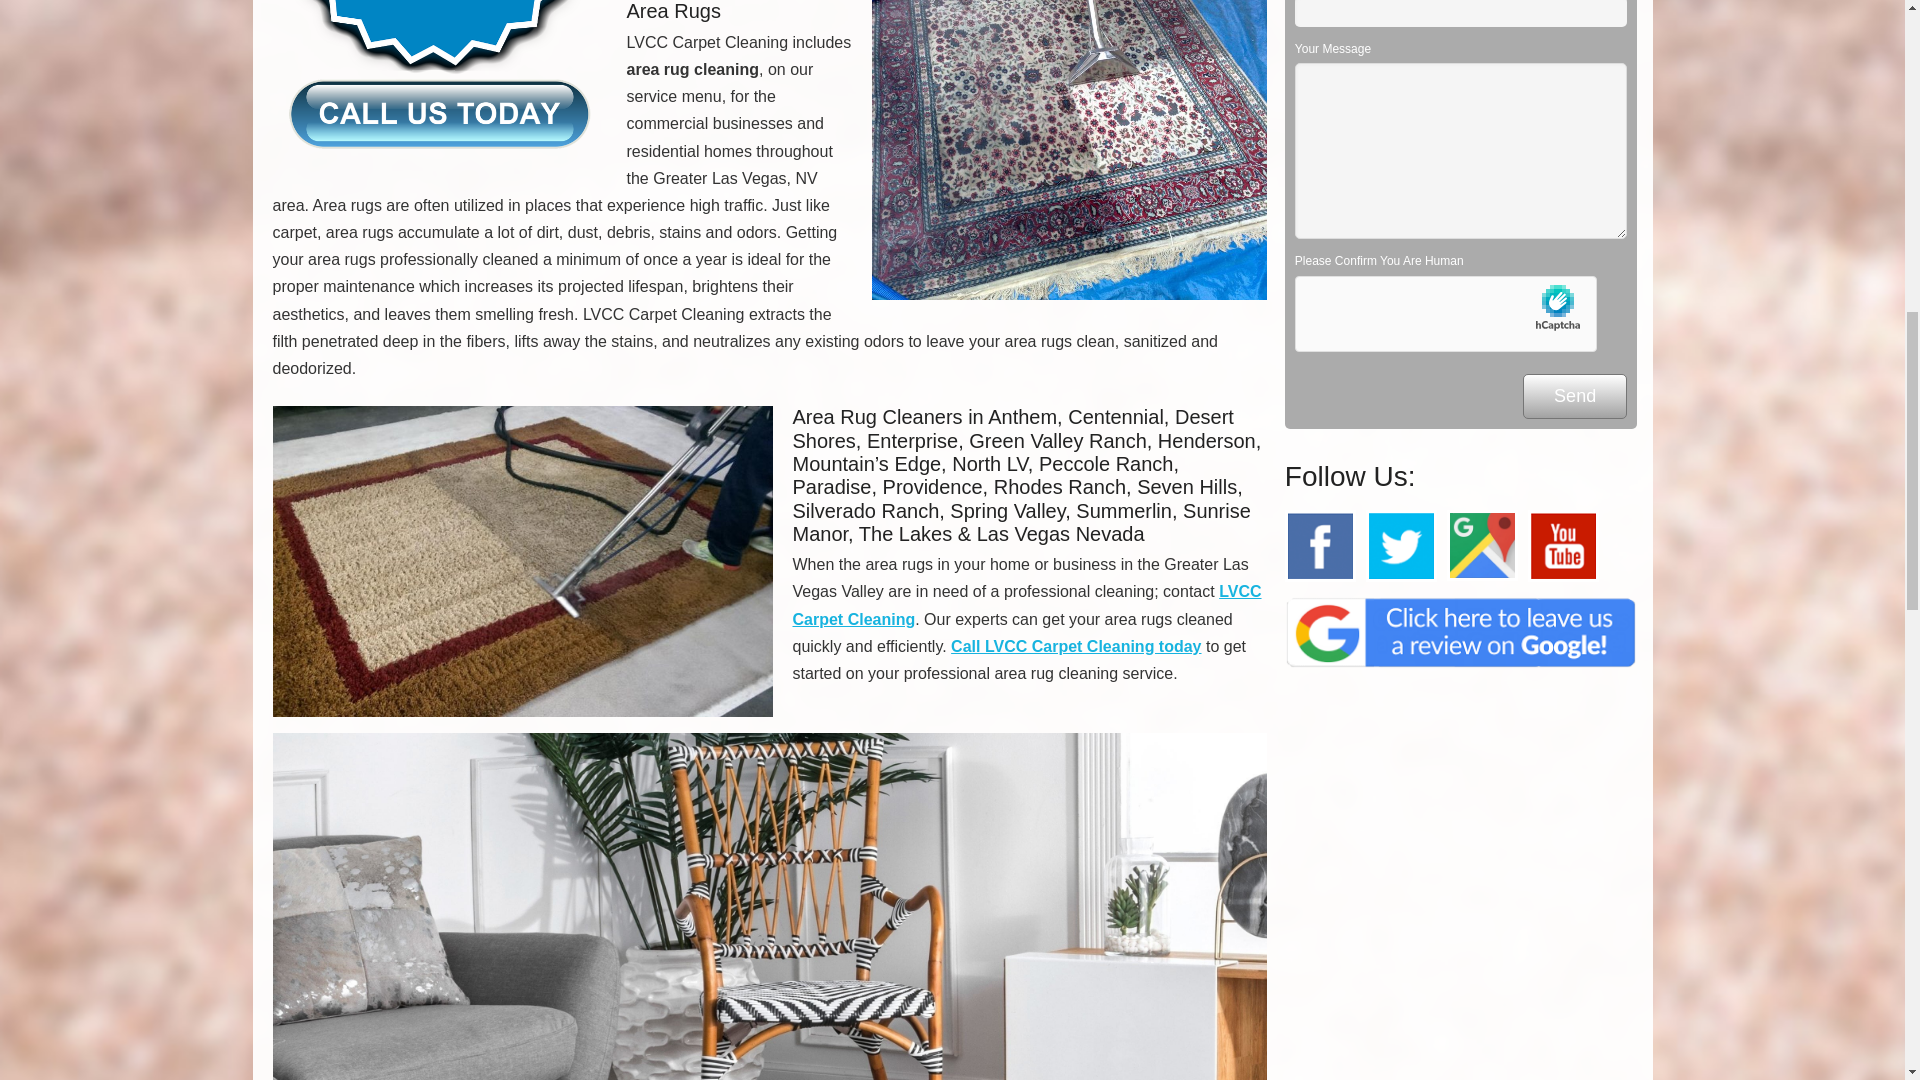 The width and height of the screenshot is (1920, 1080). Describe the element at coordinates (1076, 646) in the screenshot. I see `Call LVCC Carpet Cleaning today` at that location.